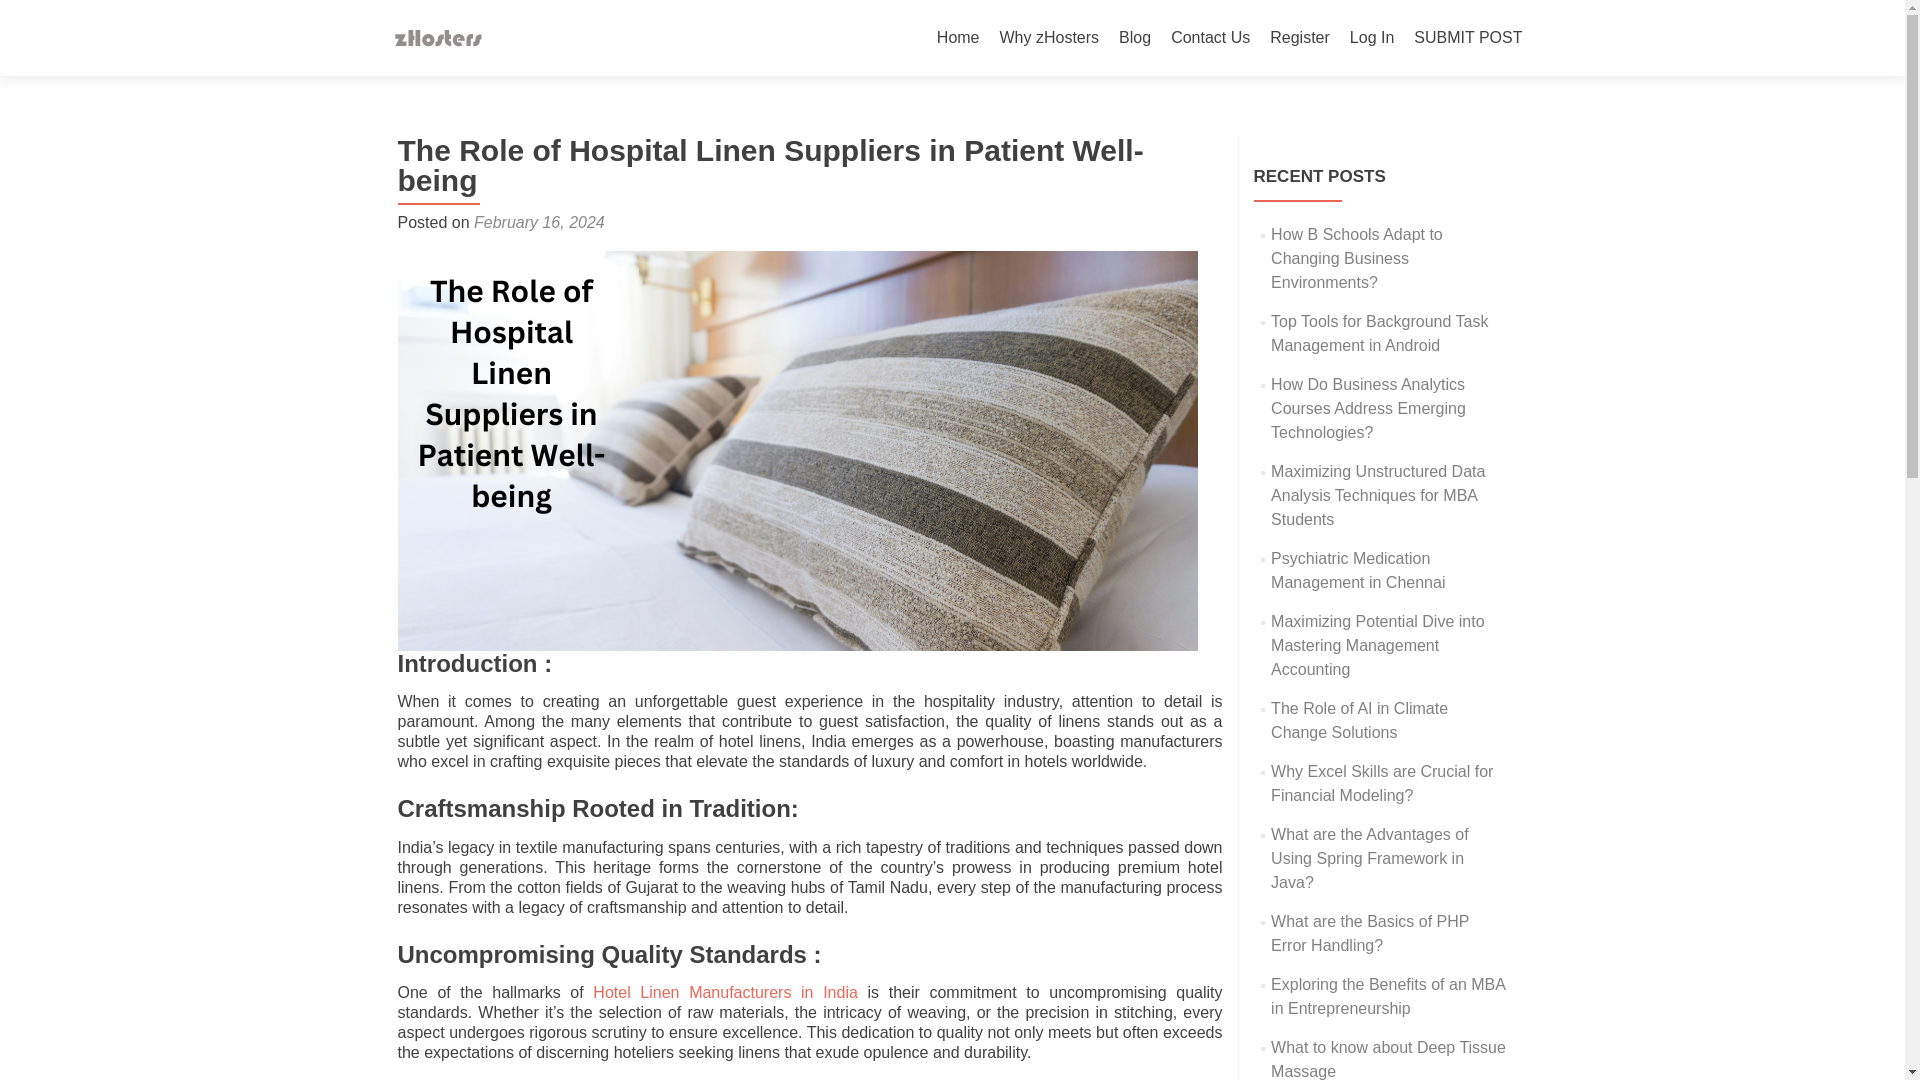 This screenshot has height=1080, width=1920. What do you see at coordinates (1388, 996) in the screenshot?
I see `Exploring the Benefits of an MBA in Entrepreneurship` at bounding box center [1388, 996].